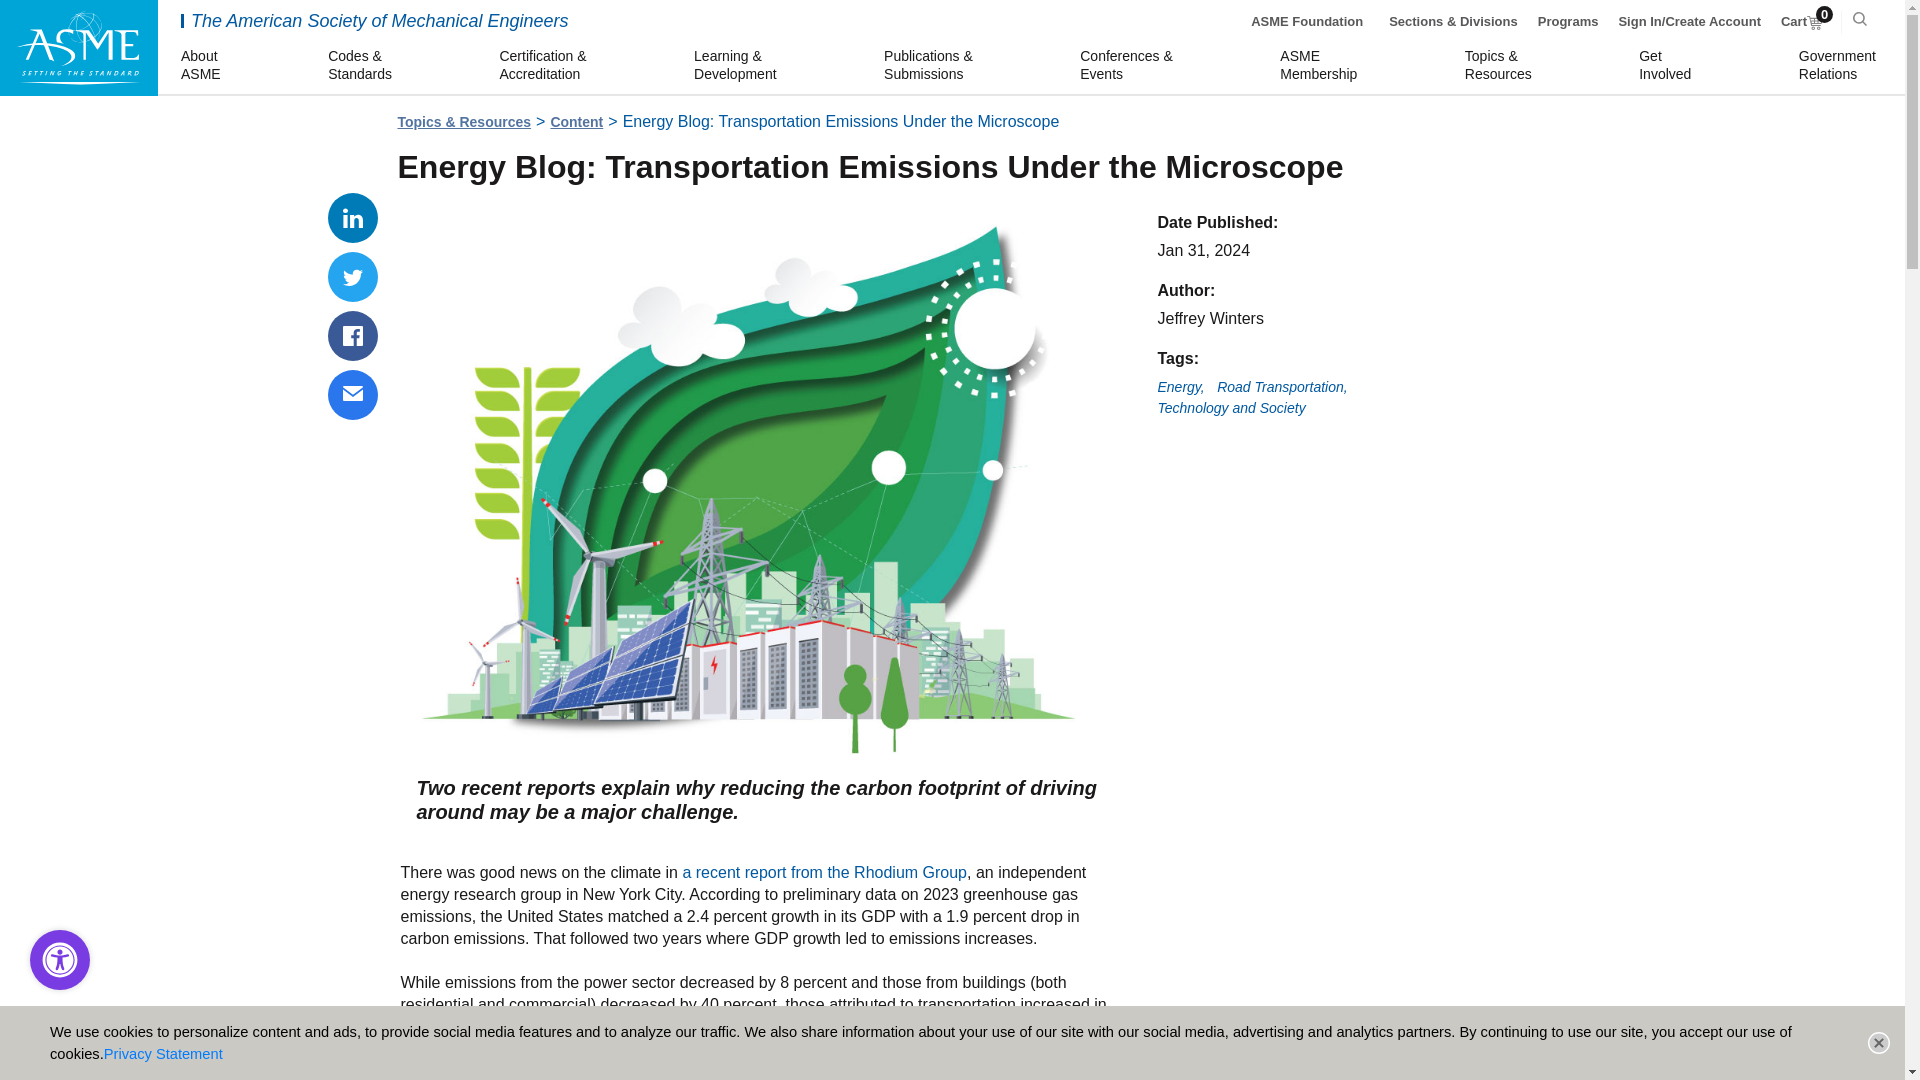 The width and height of the screenshot is (1920, 1080). What do you see at coordinates (1568, 22) in the screenshot?
I see `Content` at bounding box center [1568, 22].